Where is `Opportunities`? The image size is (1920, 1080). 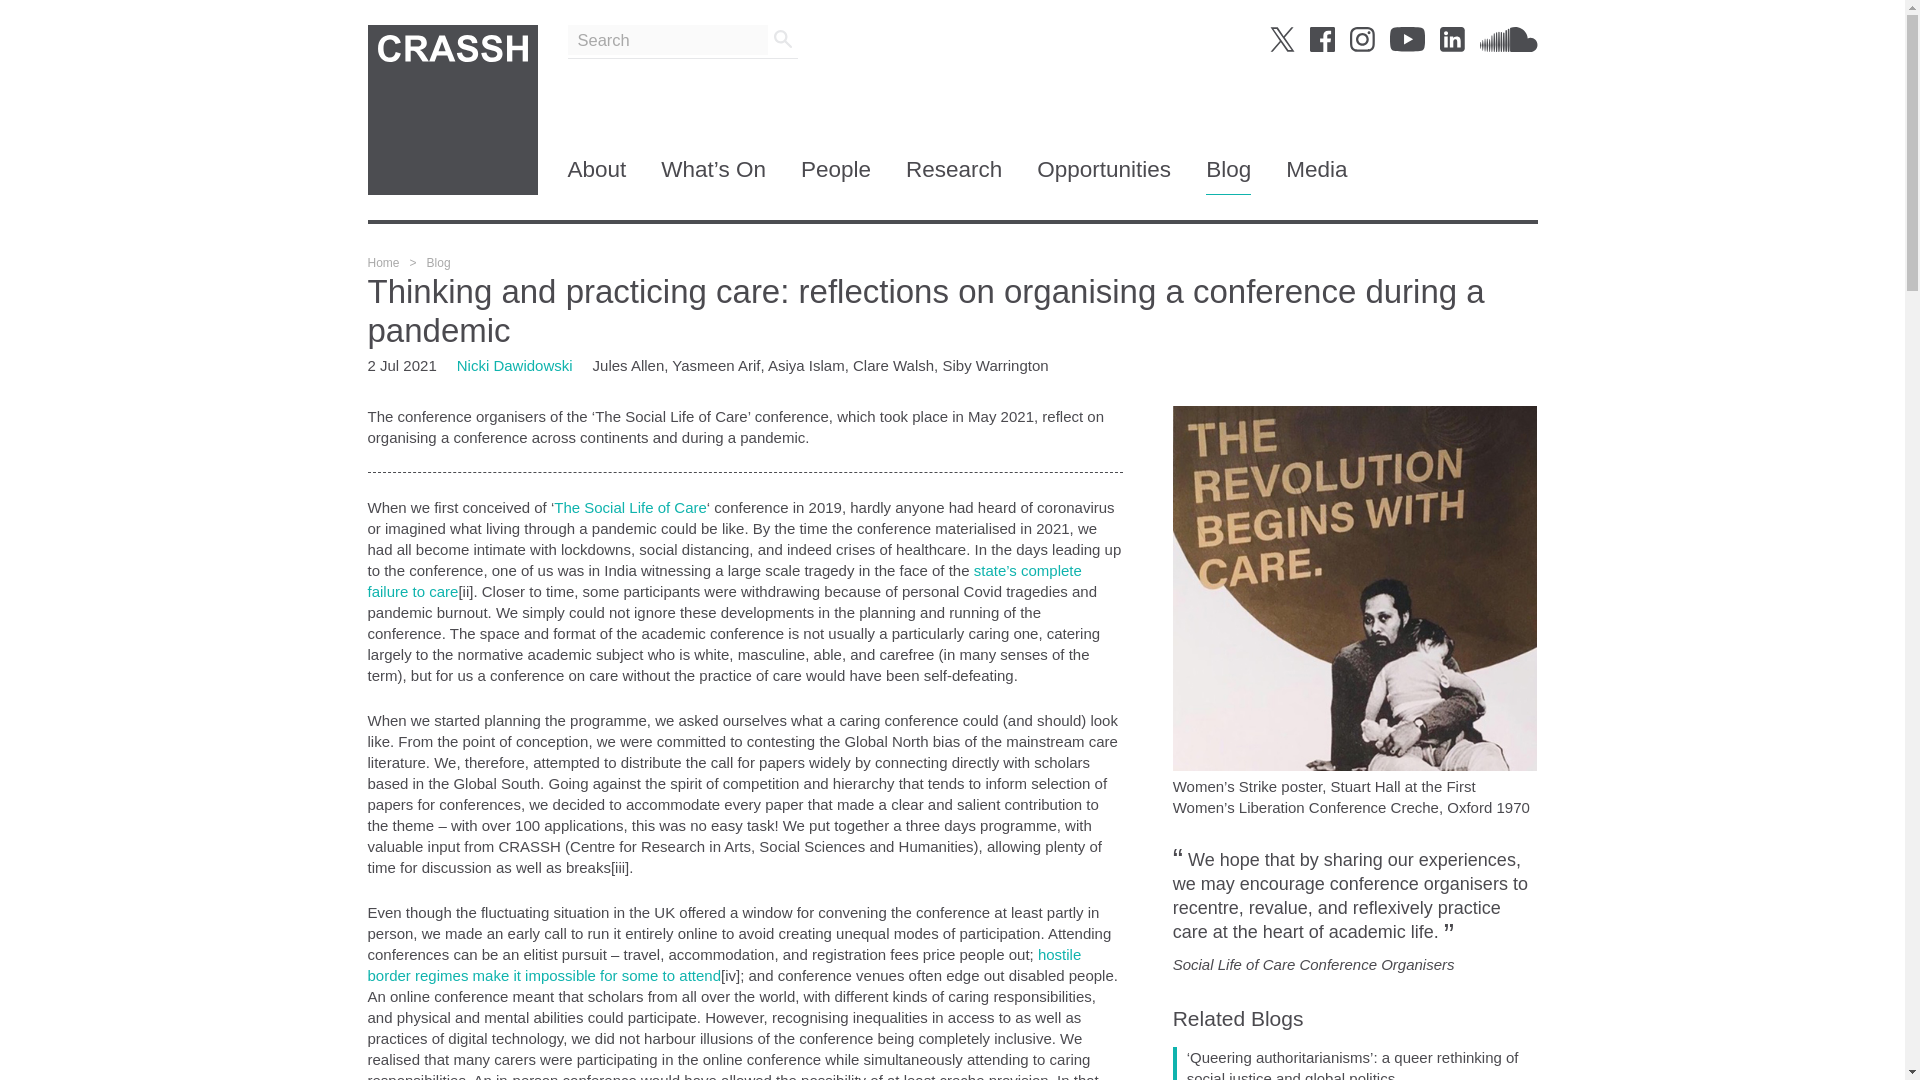
Opportunities is located at coordinates (1104, 175).